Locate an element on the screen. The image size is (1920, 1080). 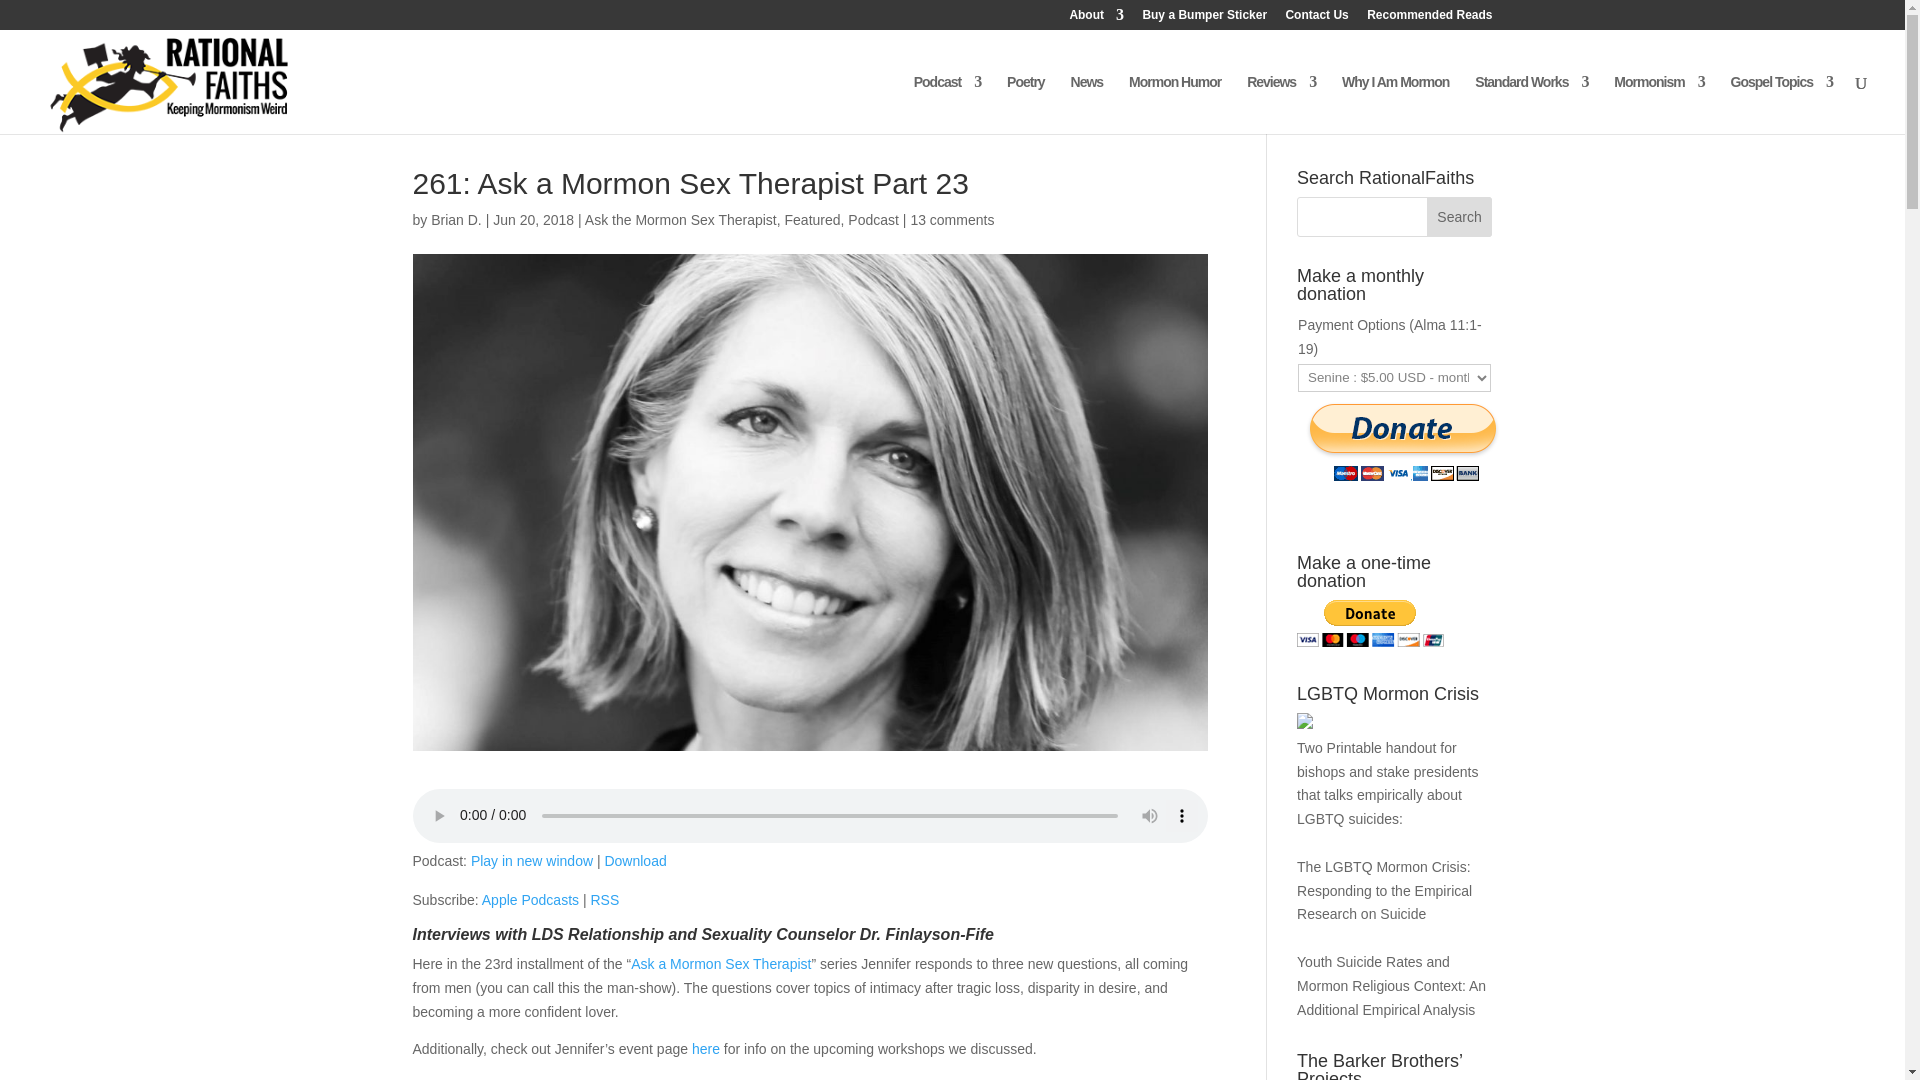
Standard Works is located at coordinates (1530, 104).